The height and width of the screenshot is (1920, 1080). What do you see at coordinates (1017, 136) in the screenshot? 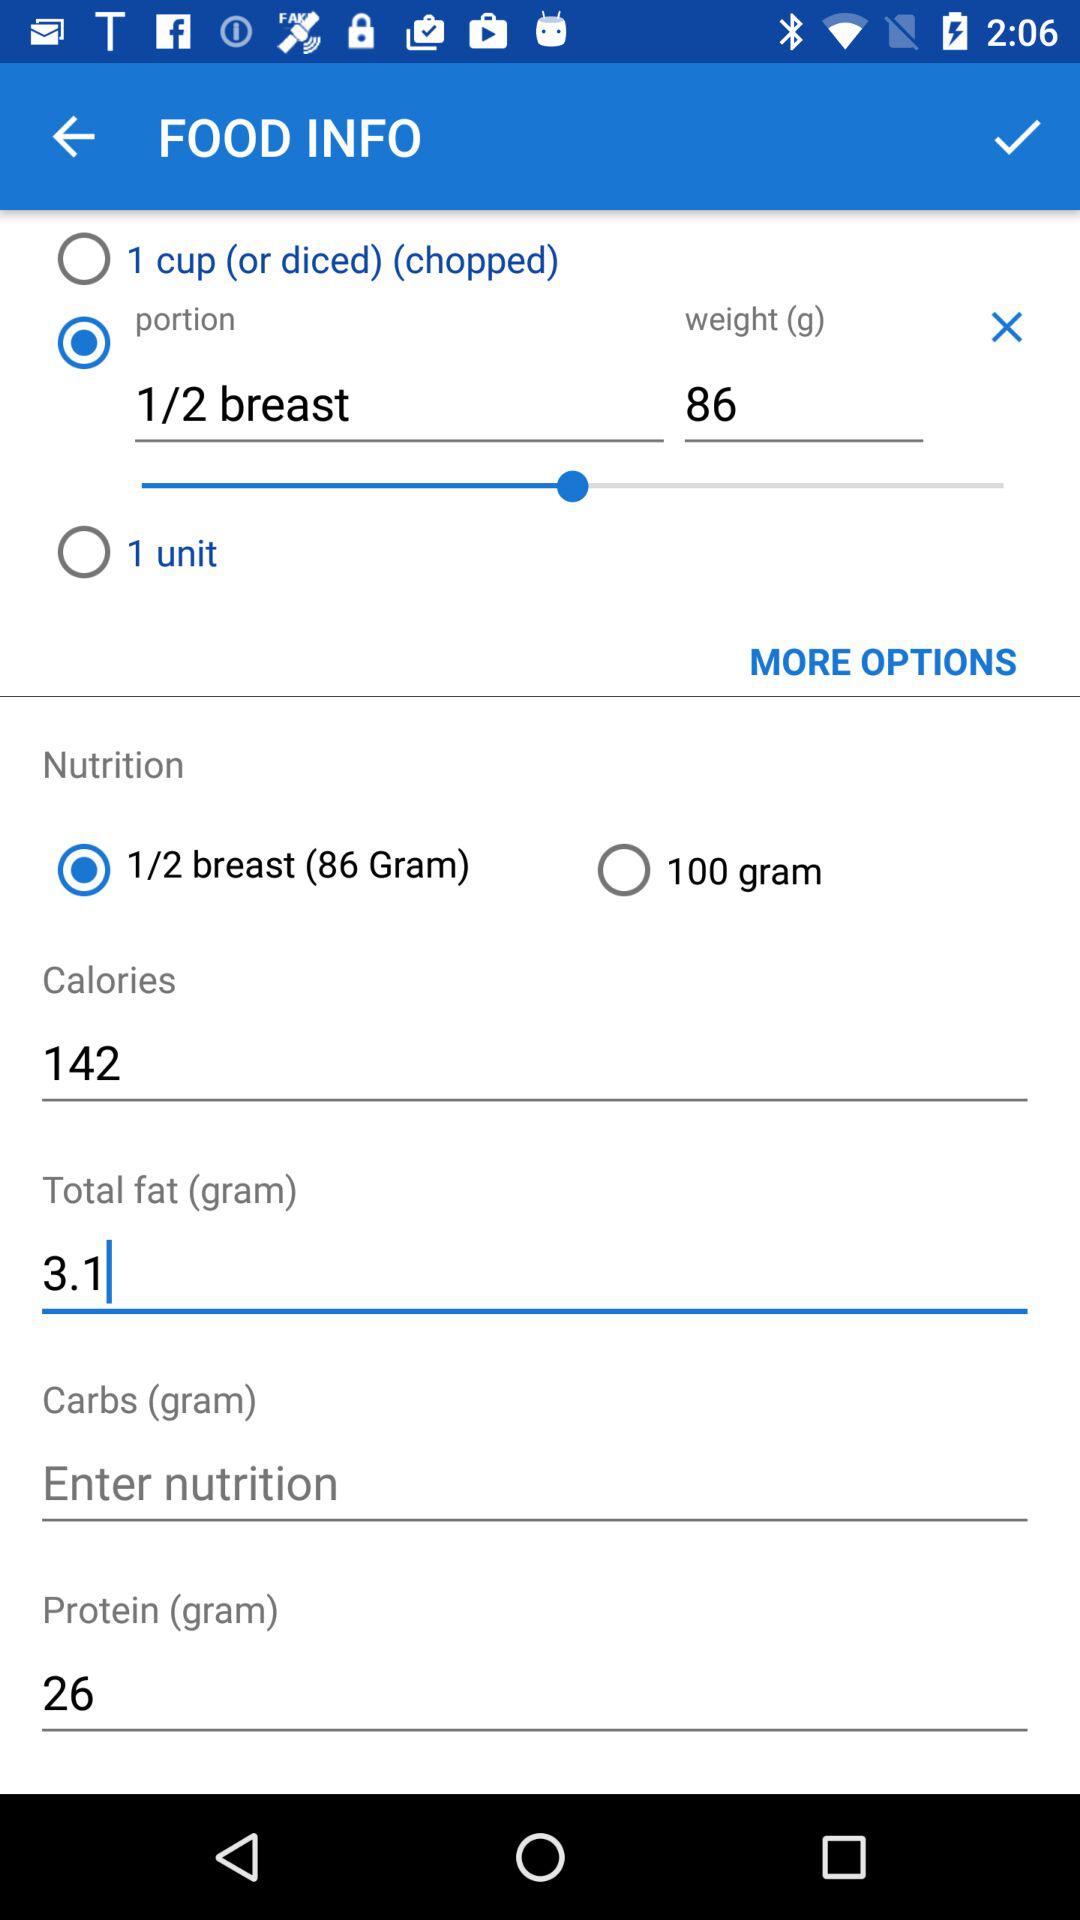
I see `apply` at bounding box center [1017, 136].